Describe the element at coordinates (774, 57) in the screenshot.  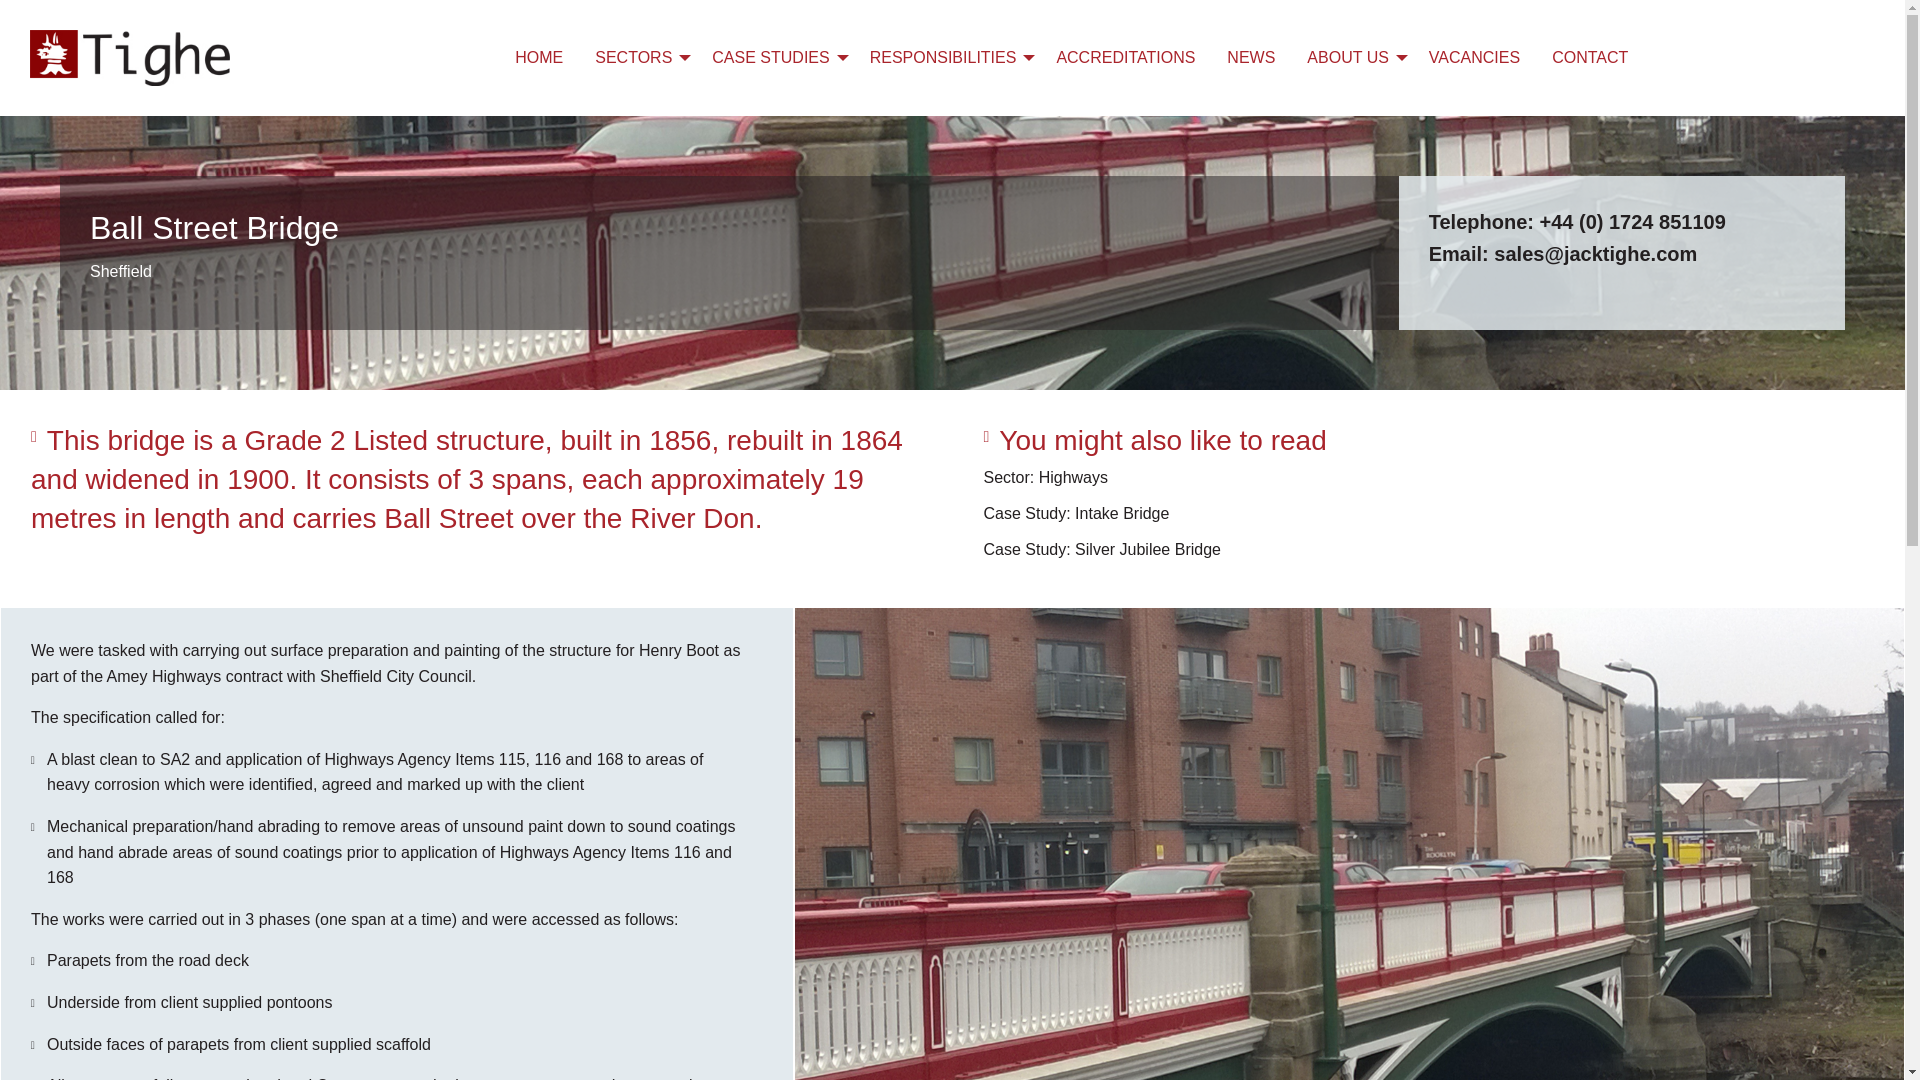
I see `CASE STUDIES` at that location.